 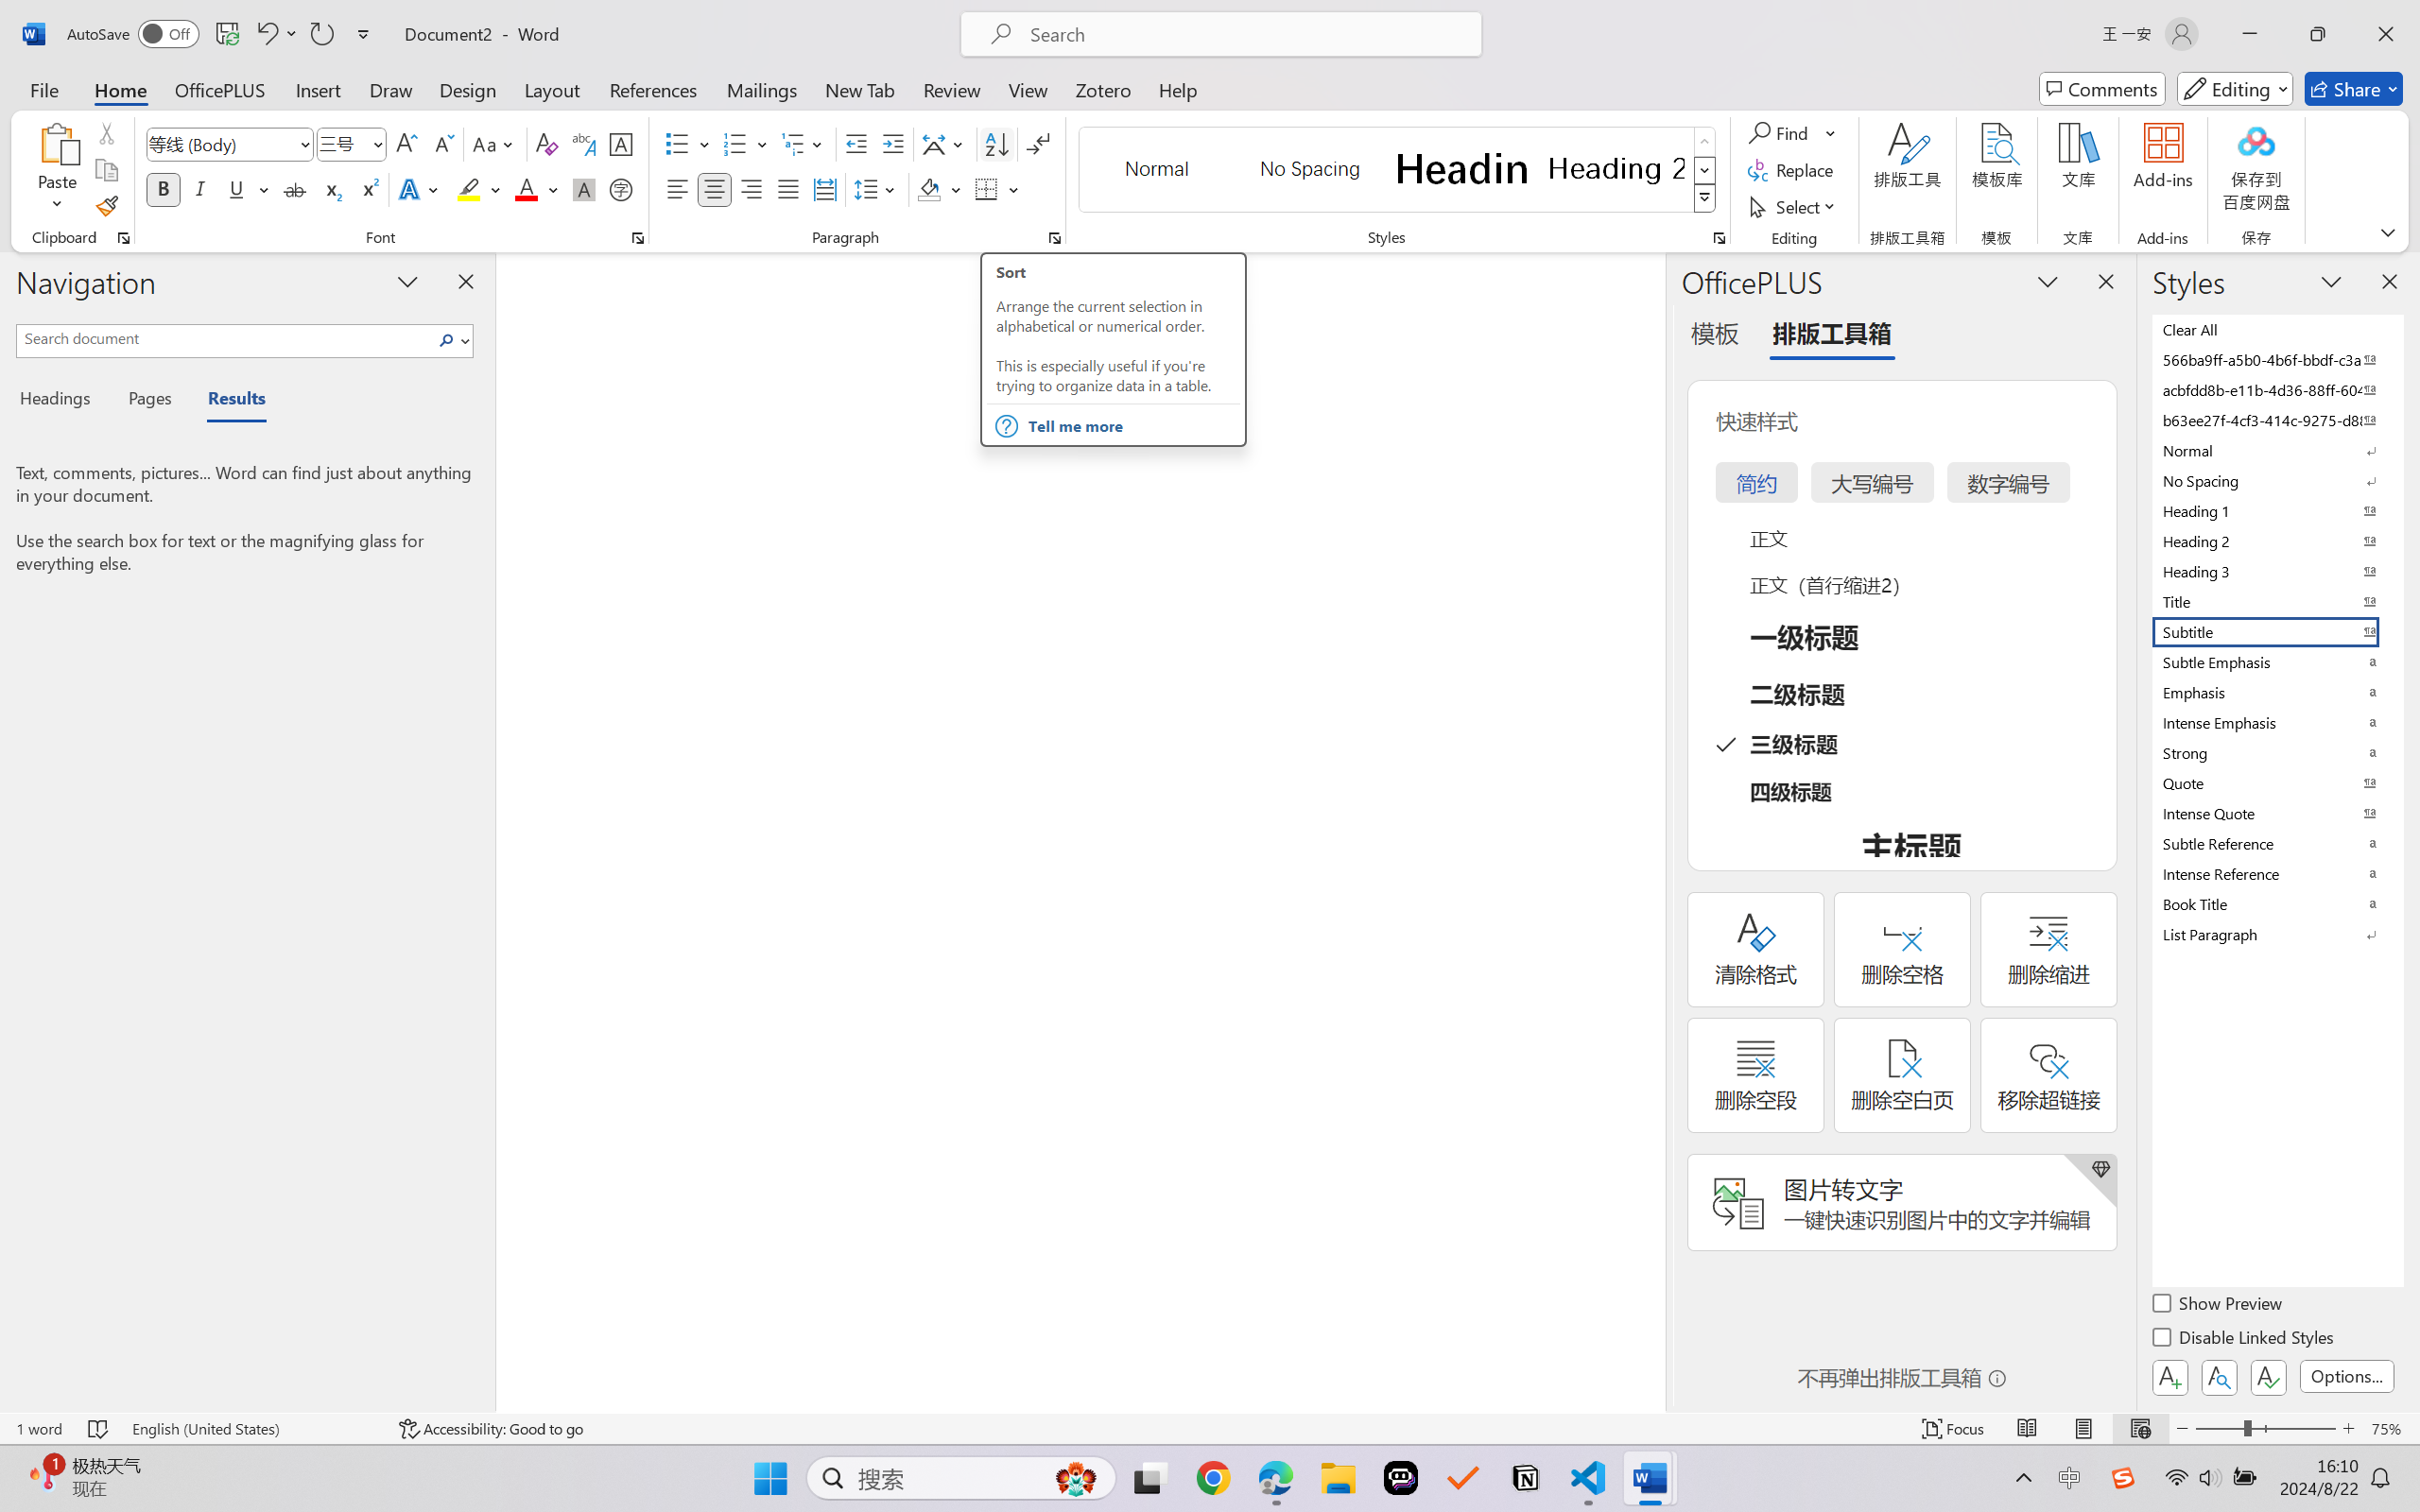 I want to click on AutomationID: QuickStylesGallery, so click(x=1399, y=170).